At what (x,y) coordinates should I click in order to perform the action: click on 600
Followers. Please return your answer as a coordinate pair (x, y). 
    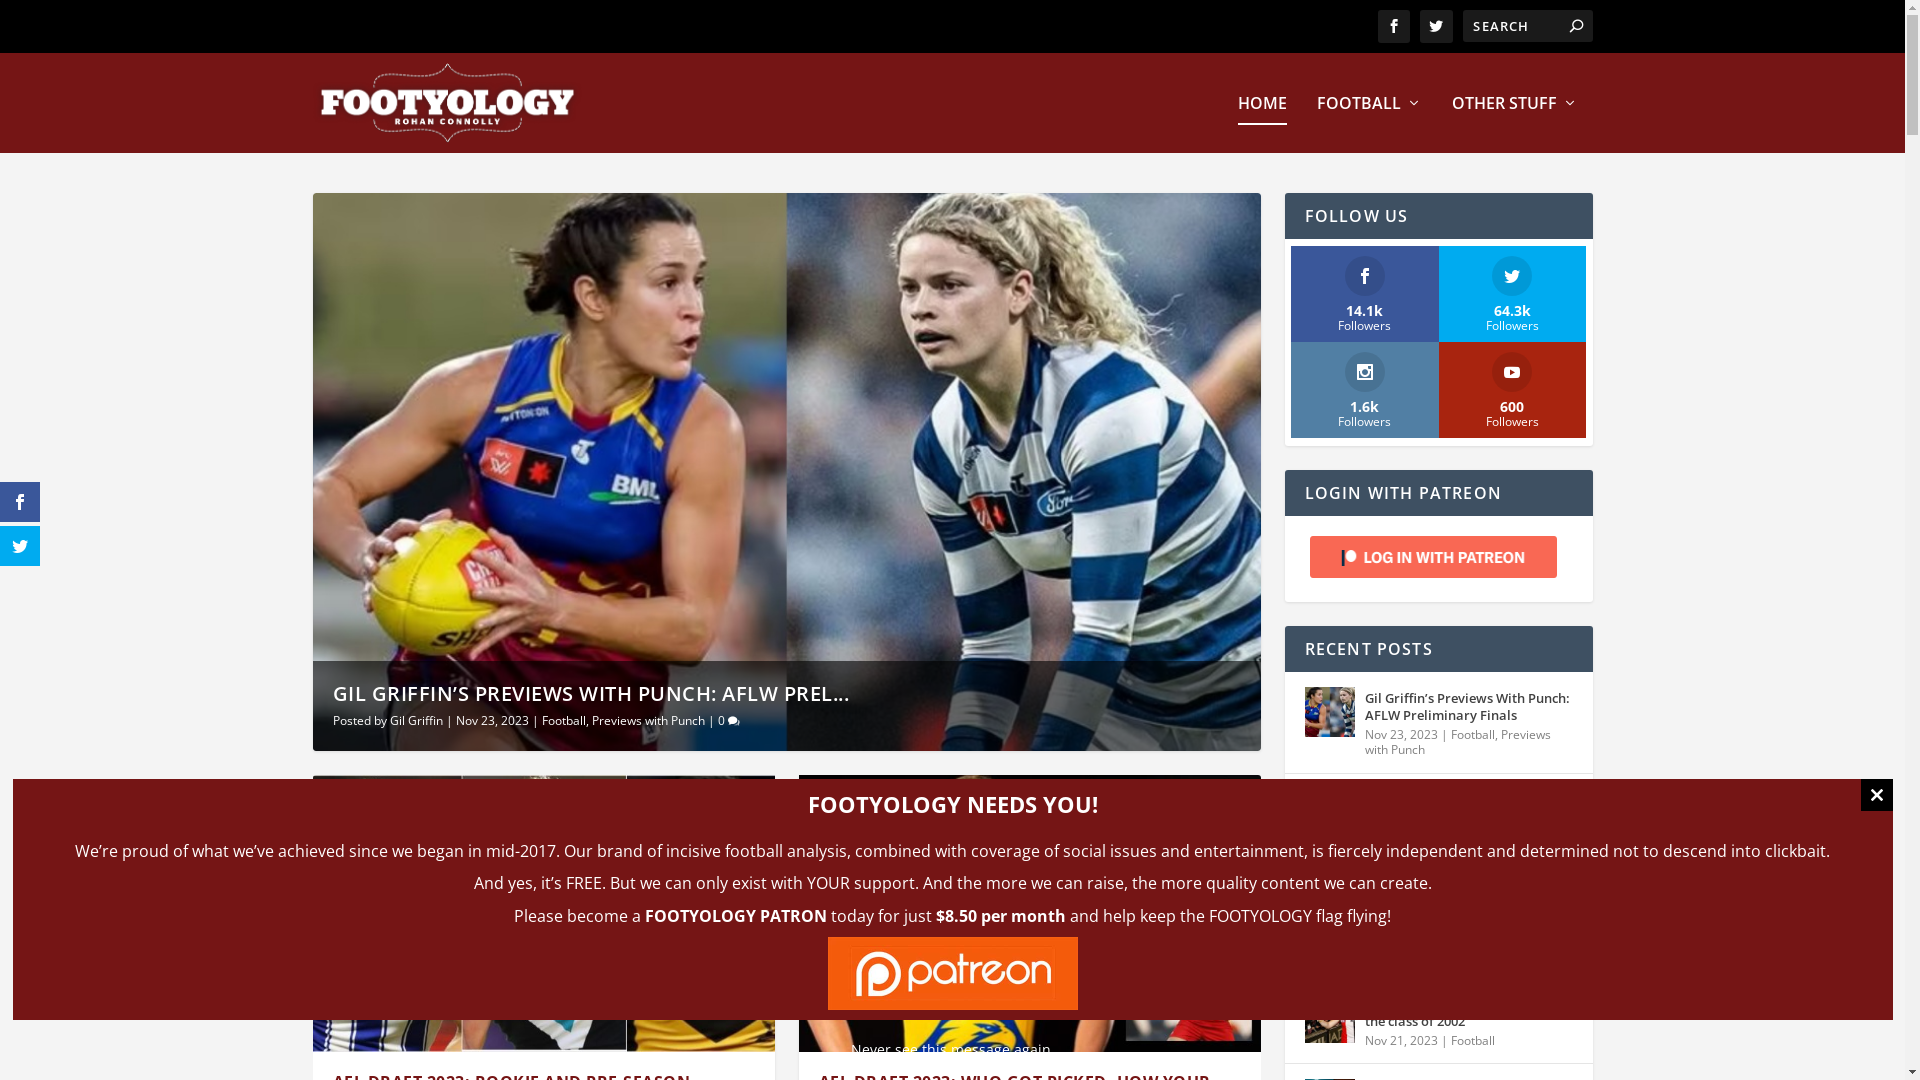
    Looking at the image, I should click on (1513, 390).